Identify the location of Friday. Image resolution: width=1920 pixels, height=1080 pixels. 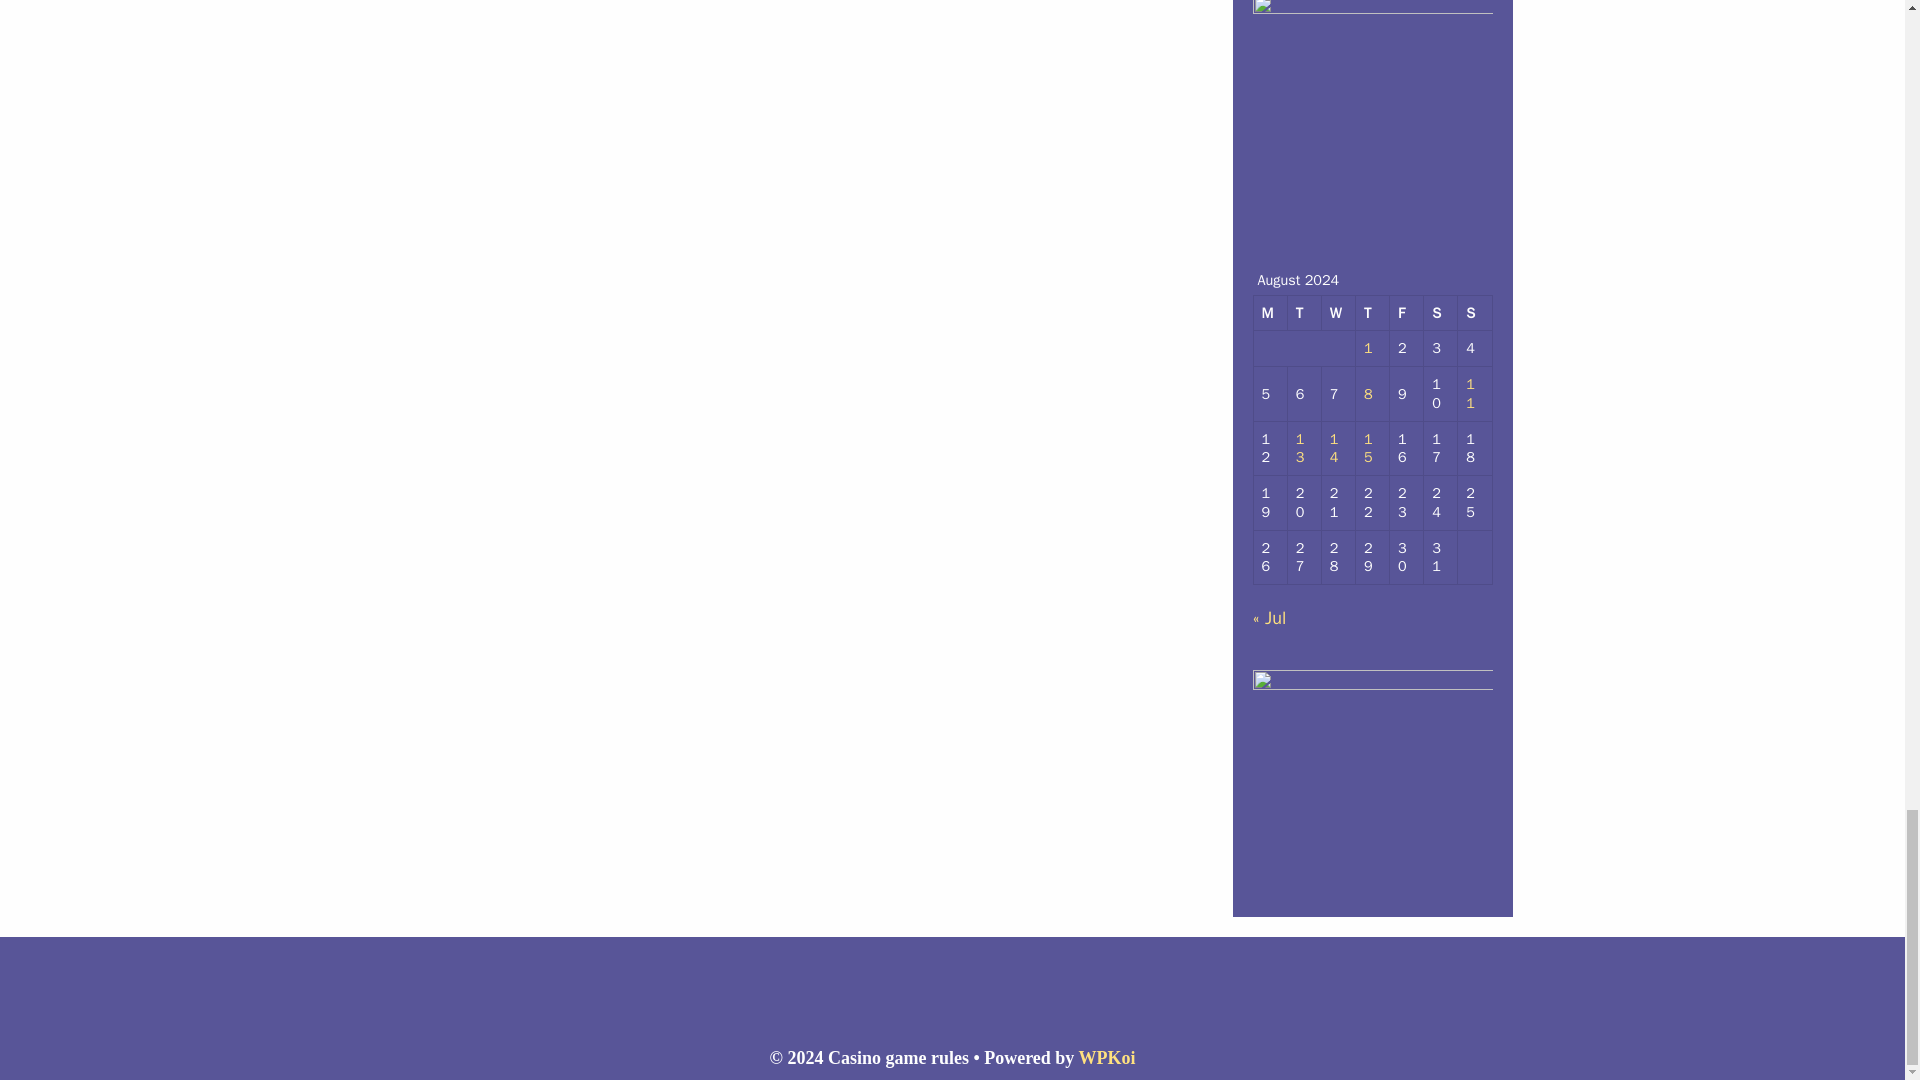
(1407, 313).